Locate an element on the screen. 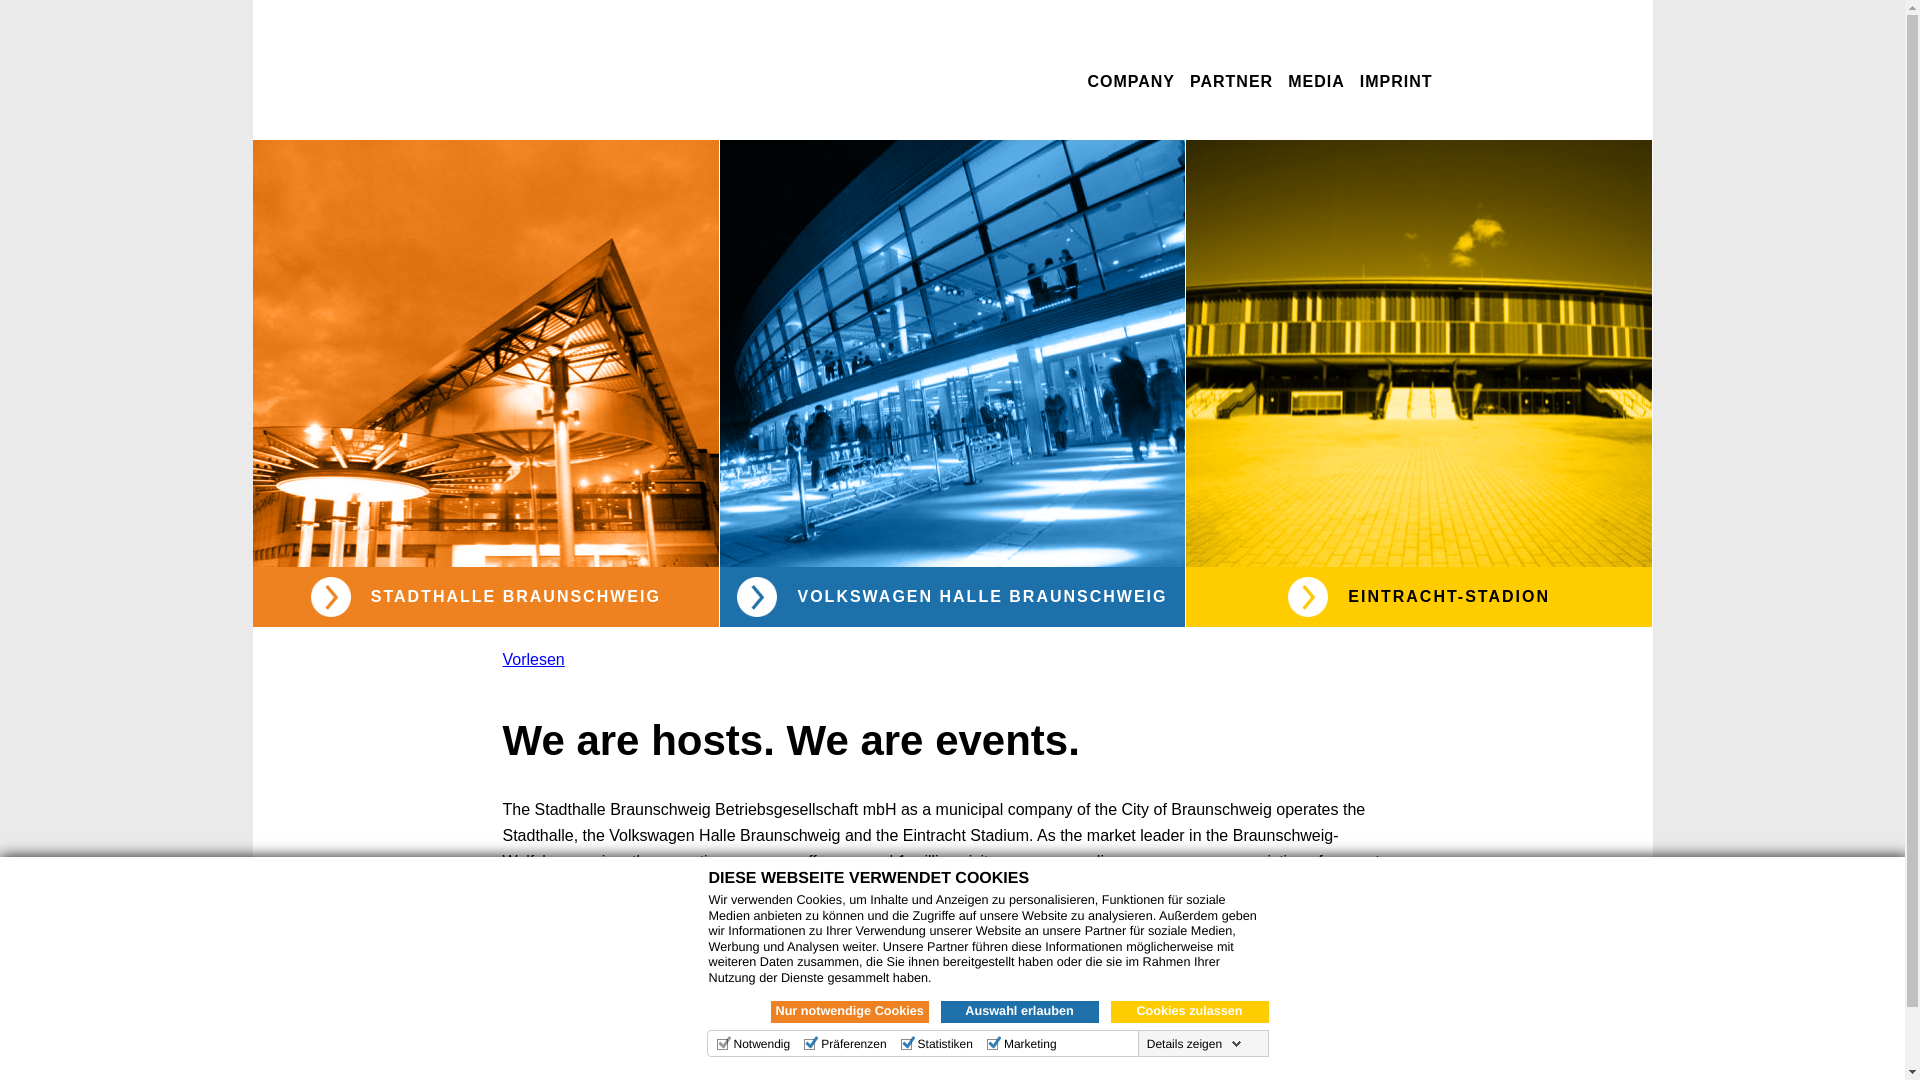 The width and height of the screenshot is (1920, 1080). COMPANY is located at coordinates (1130, 83).